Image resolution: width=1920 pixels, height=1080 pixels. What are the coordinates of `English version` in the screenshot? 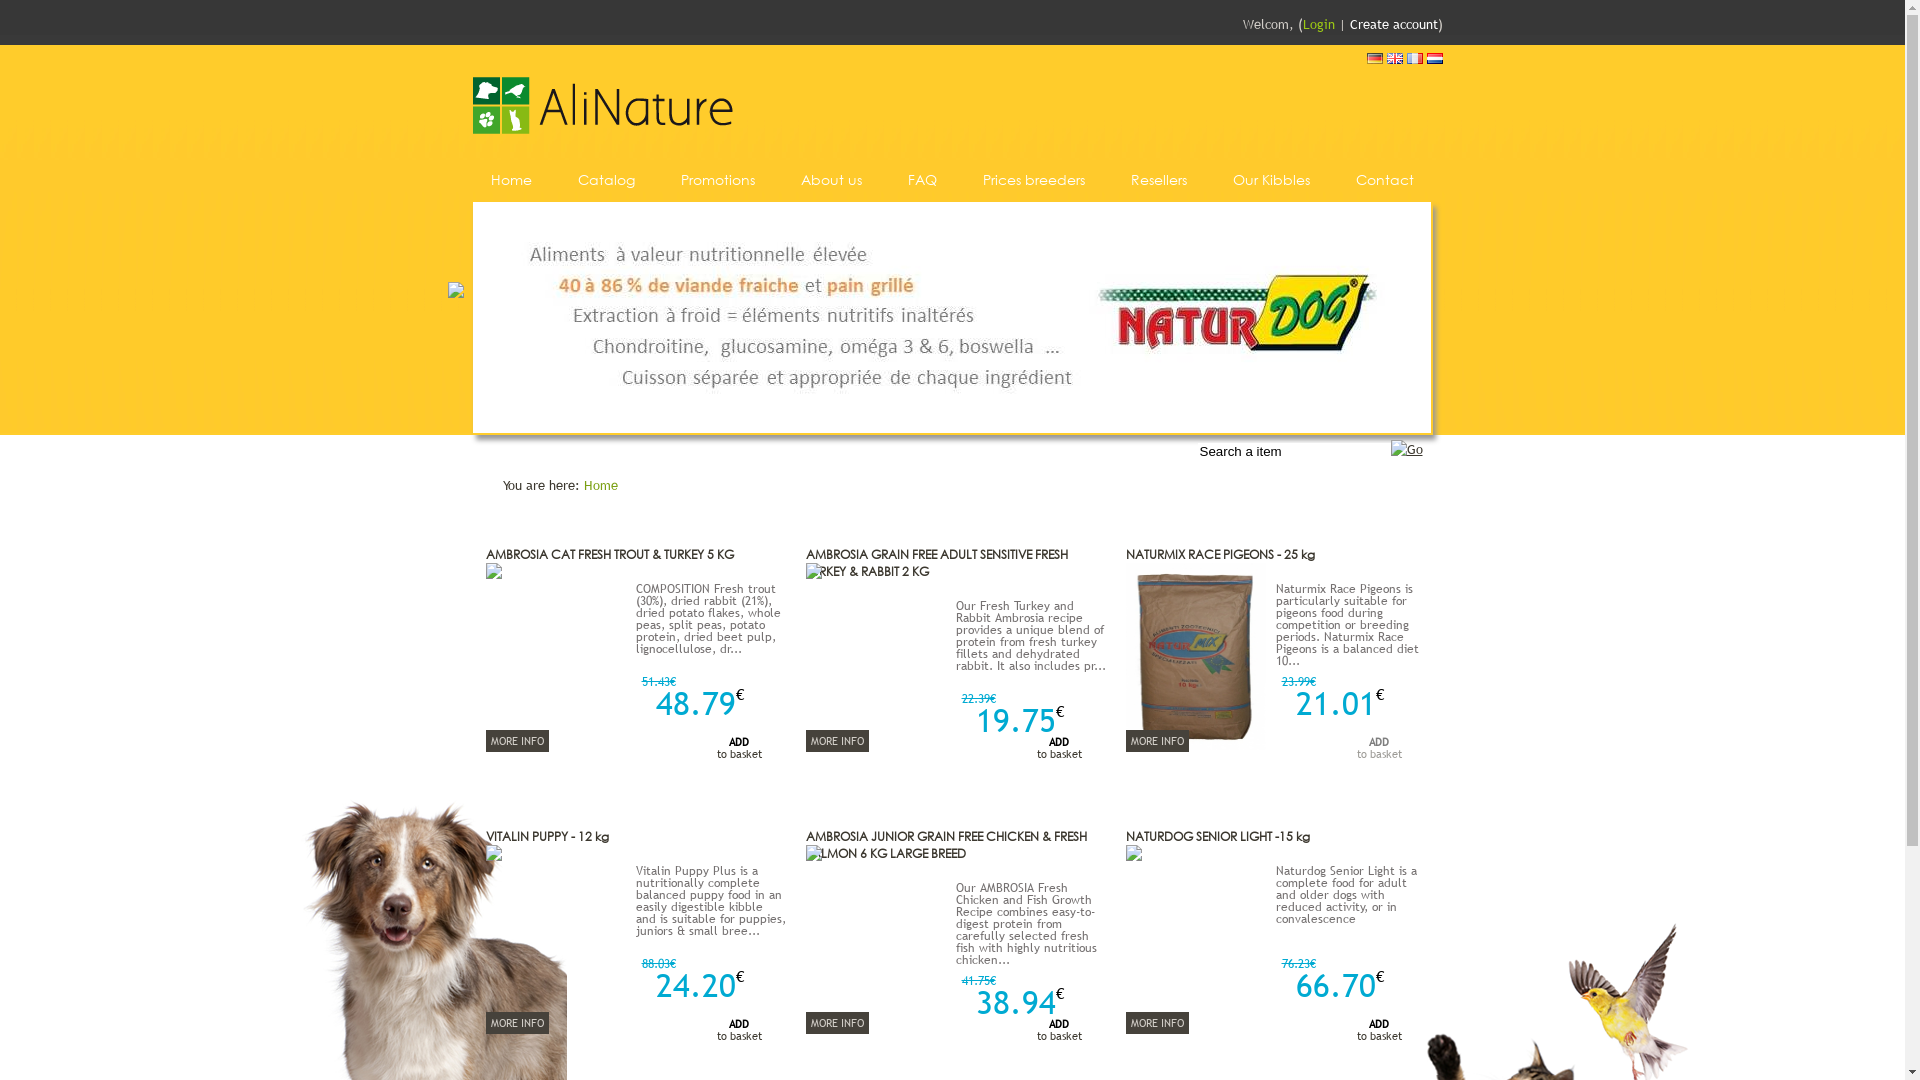 It's located at (1394, 59).